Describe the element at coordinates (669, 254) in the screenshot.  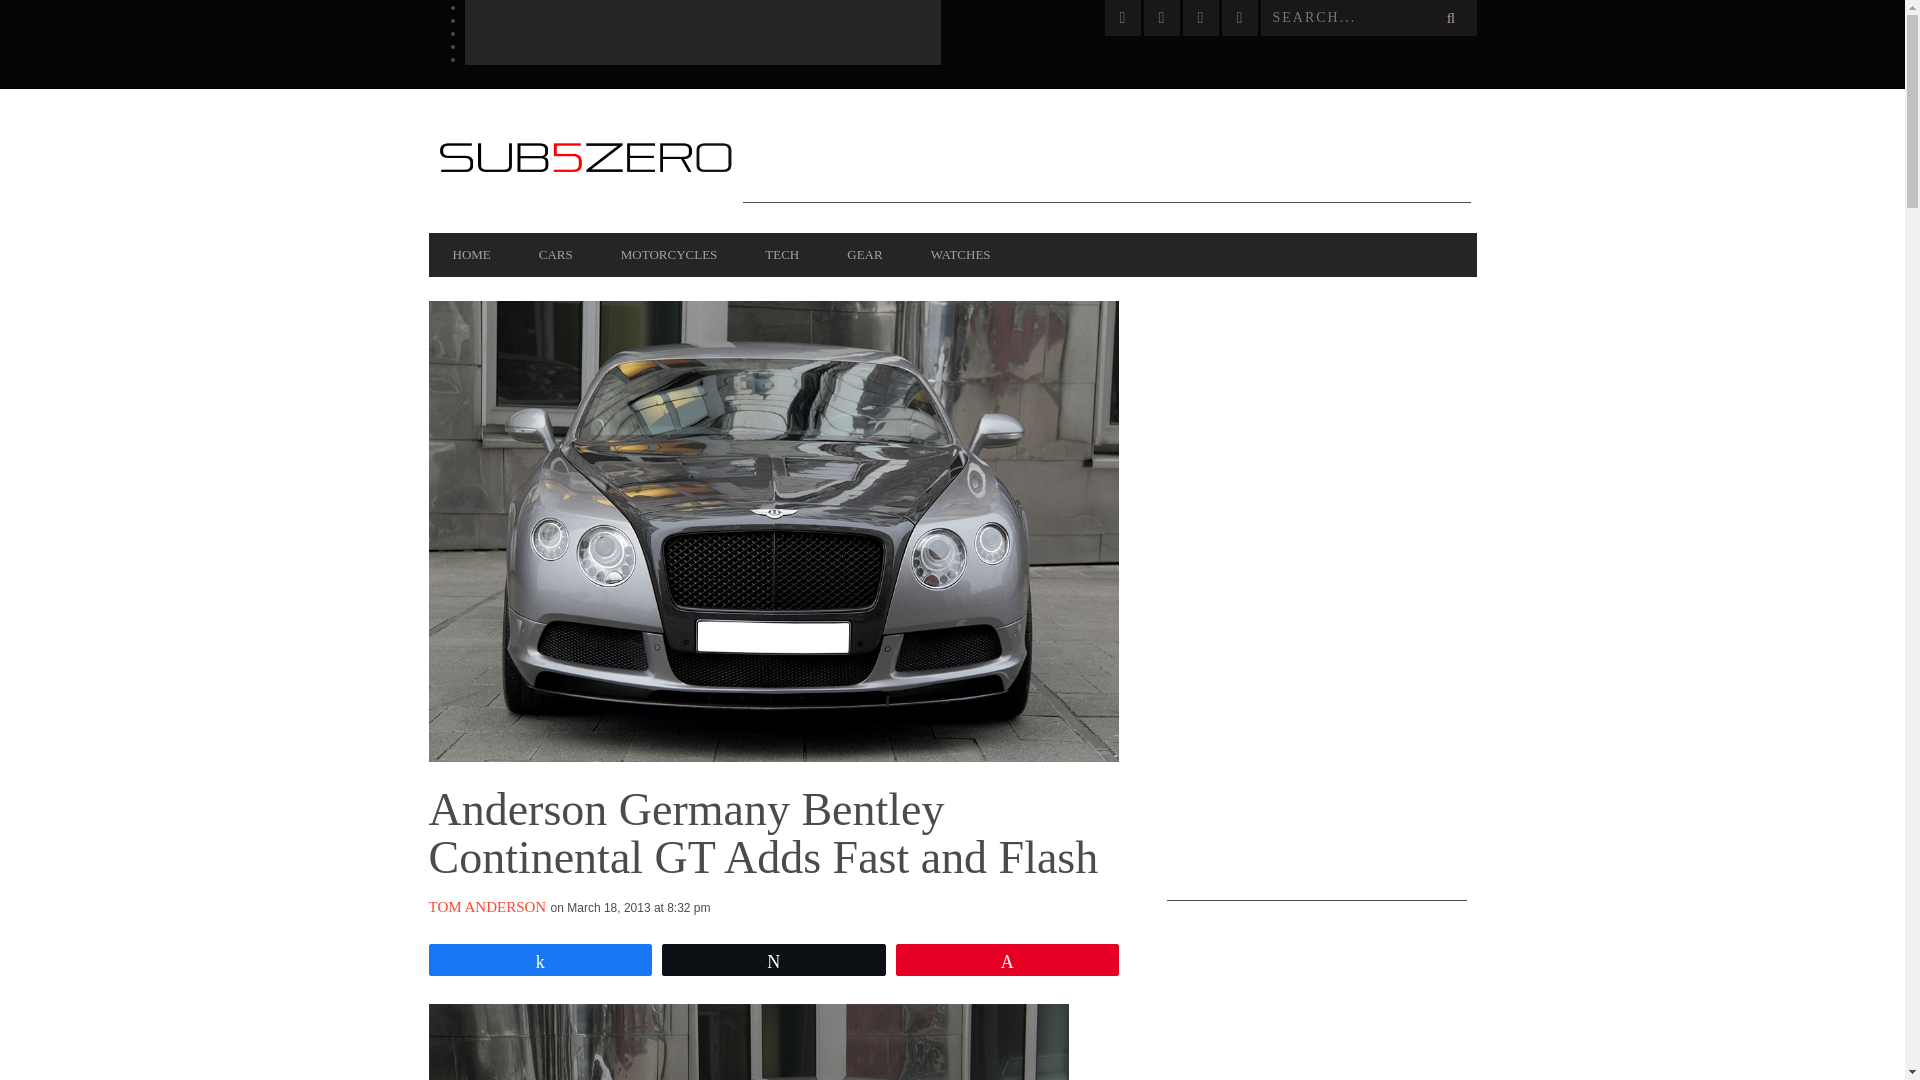
I see `MOTORCYCLES` at that location.